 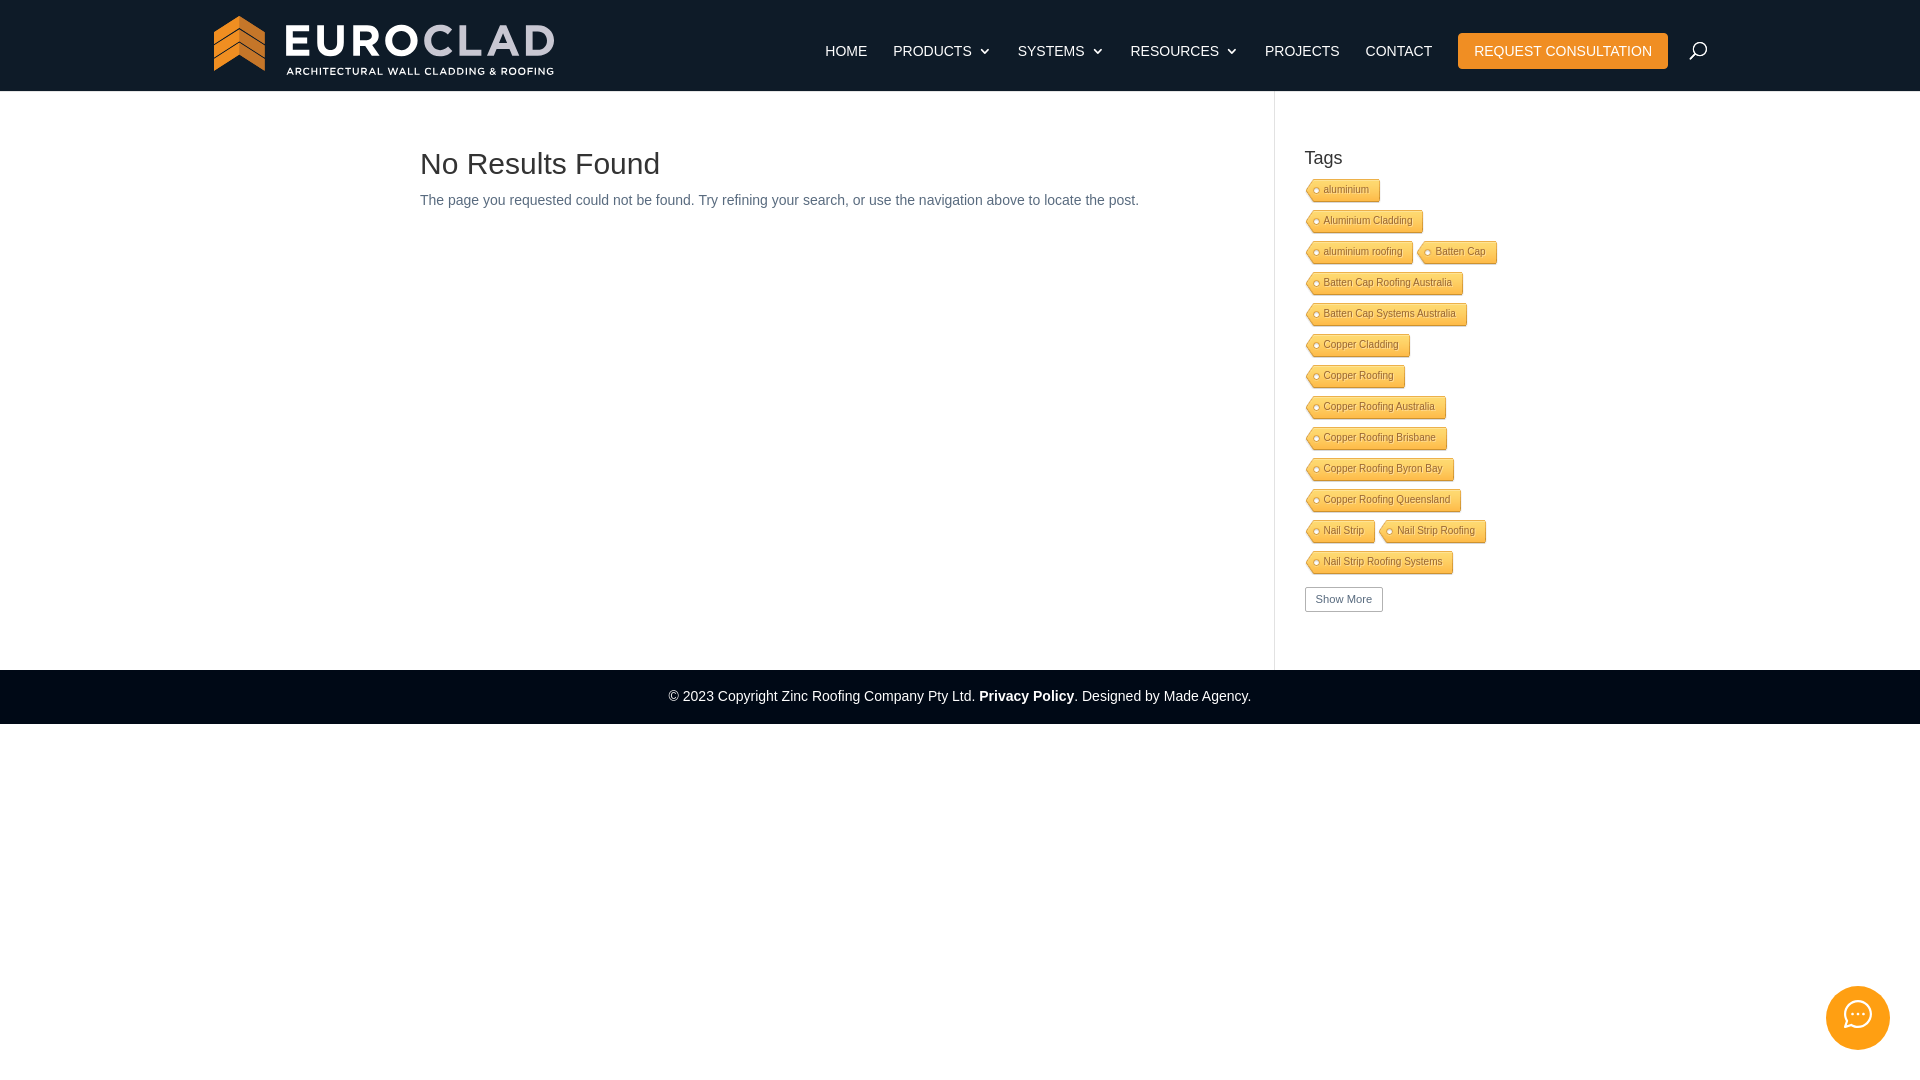 What do you see at coordinates (1384, 316) in the screenshot?
I see `Batten Cap Systems Australia` at bounding box center [1384, 316].